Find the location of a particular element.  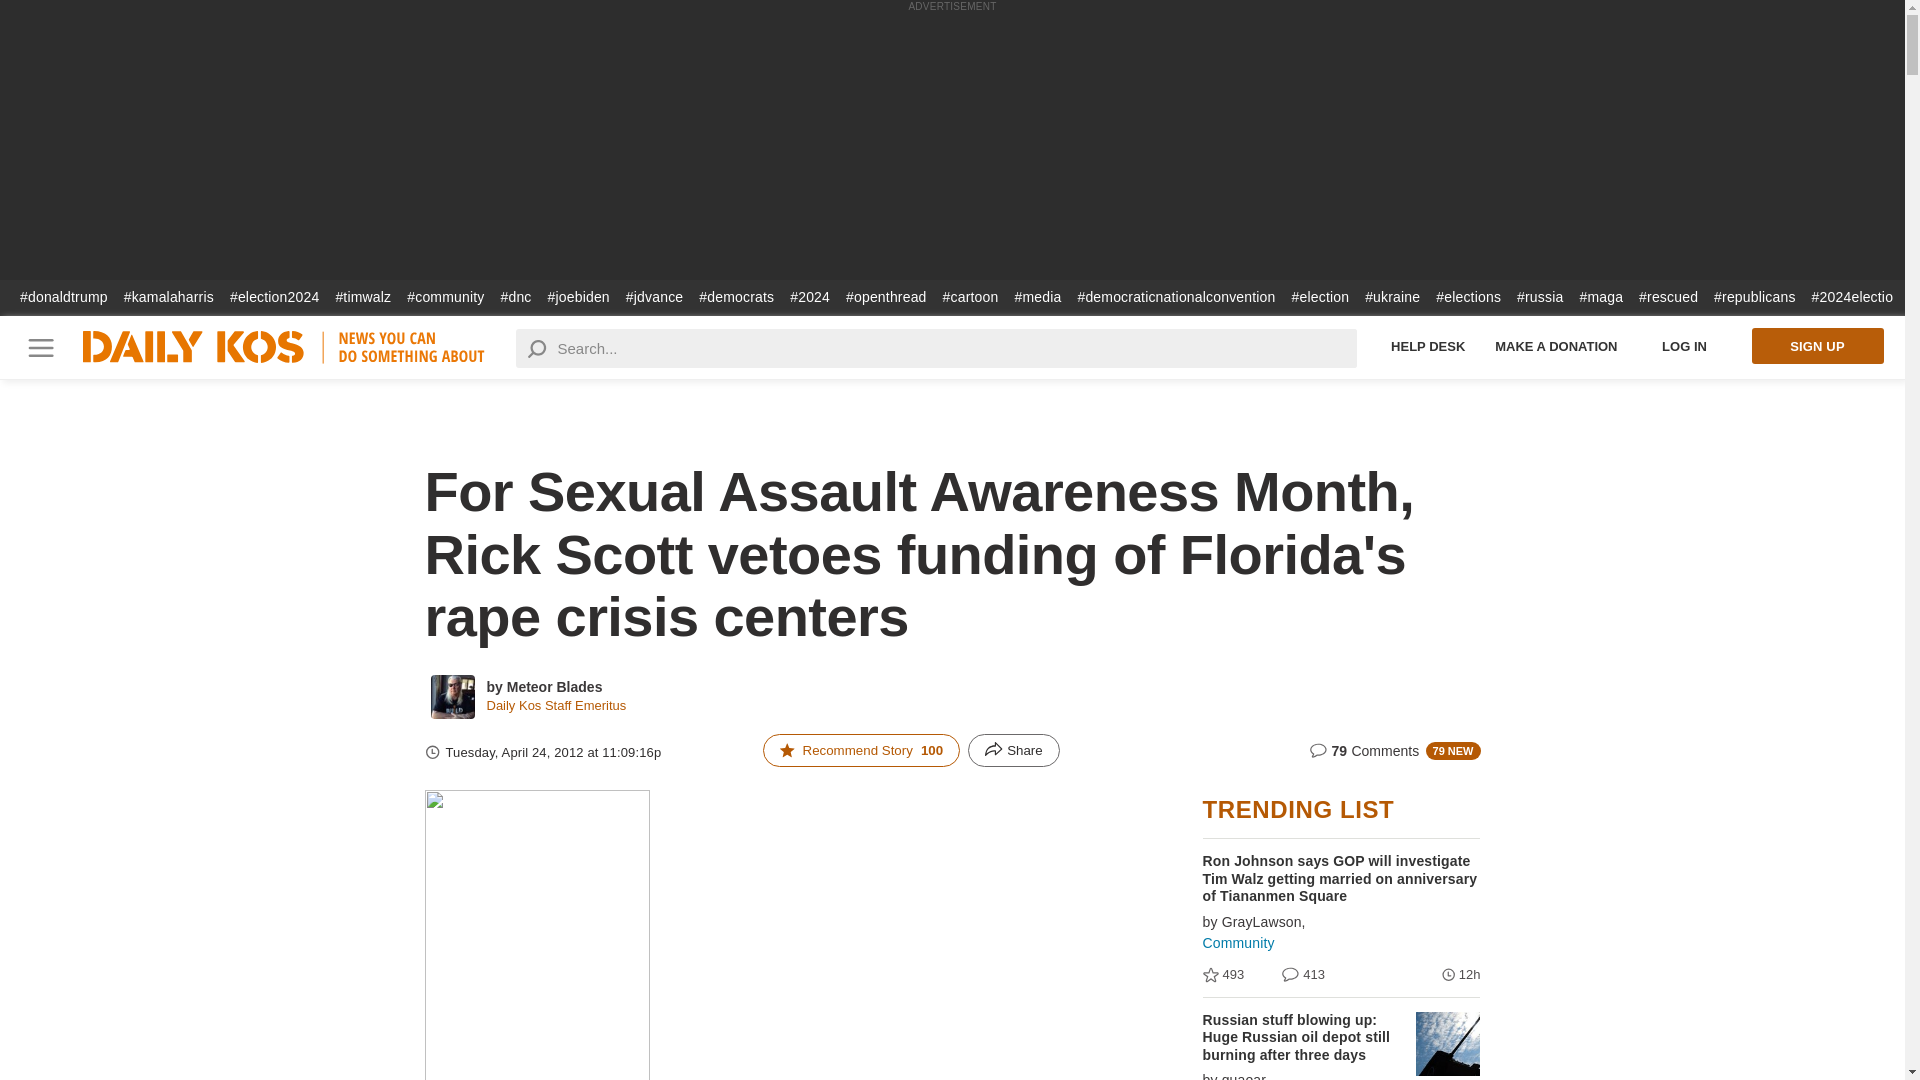

Make a Donation is located at coordinates (1556, 346).